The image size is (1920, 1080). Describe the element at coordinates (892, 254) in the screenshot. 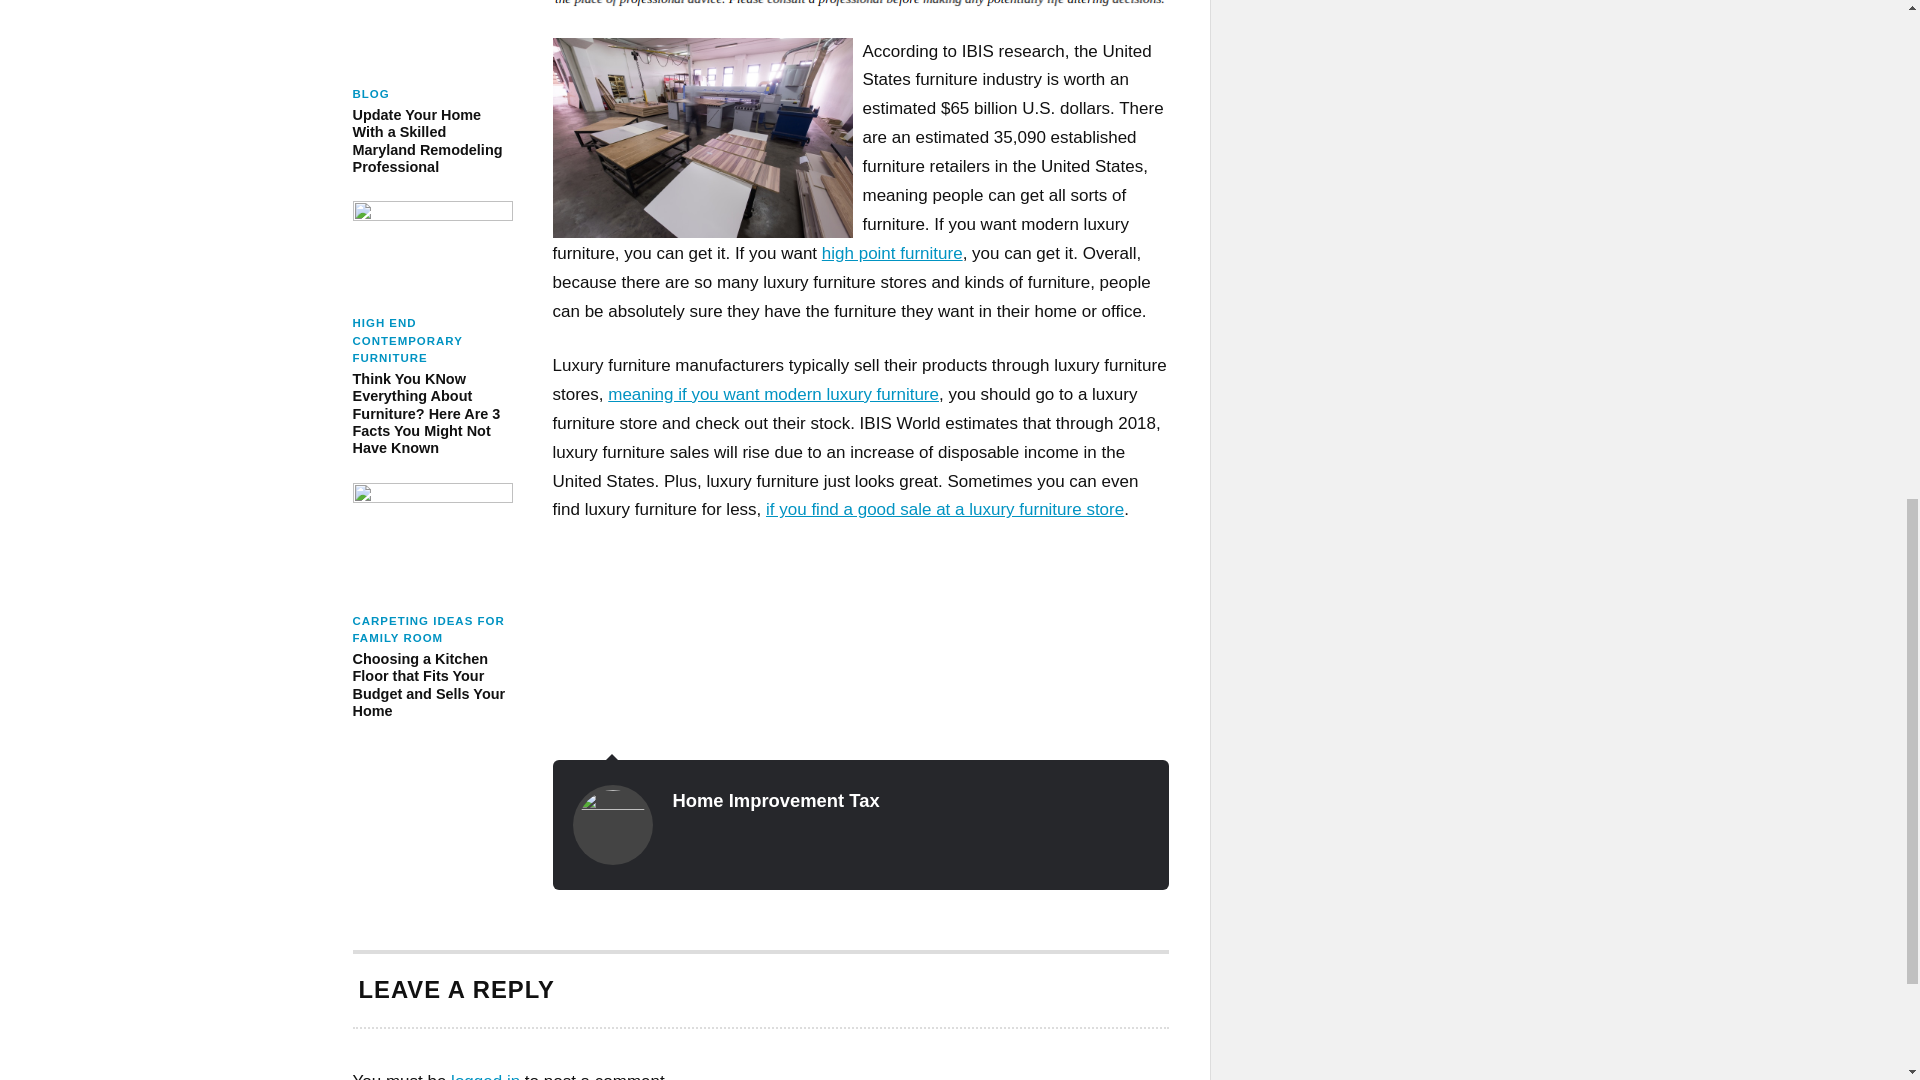

I see `high point furniture` at that location.